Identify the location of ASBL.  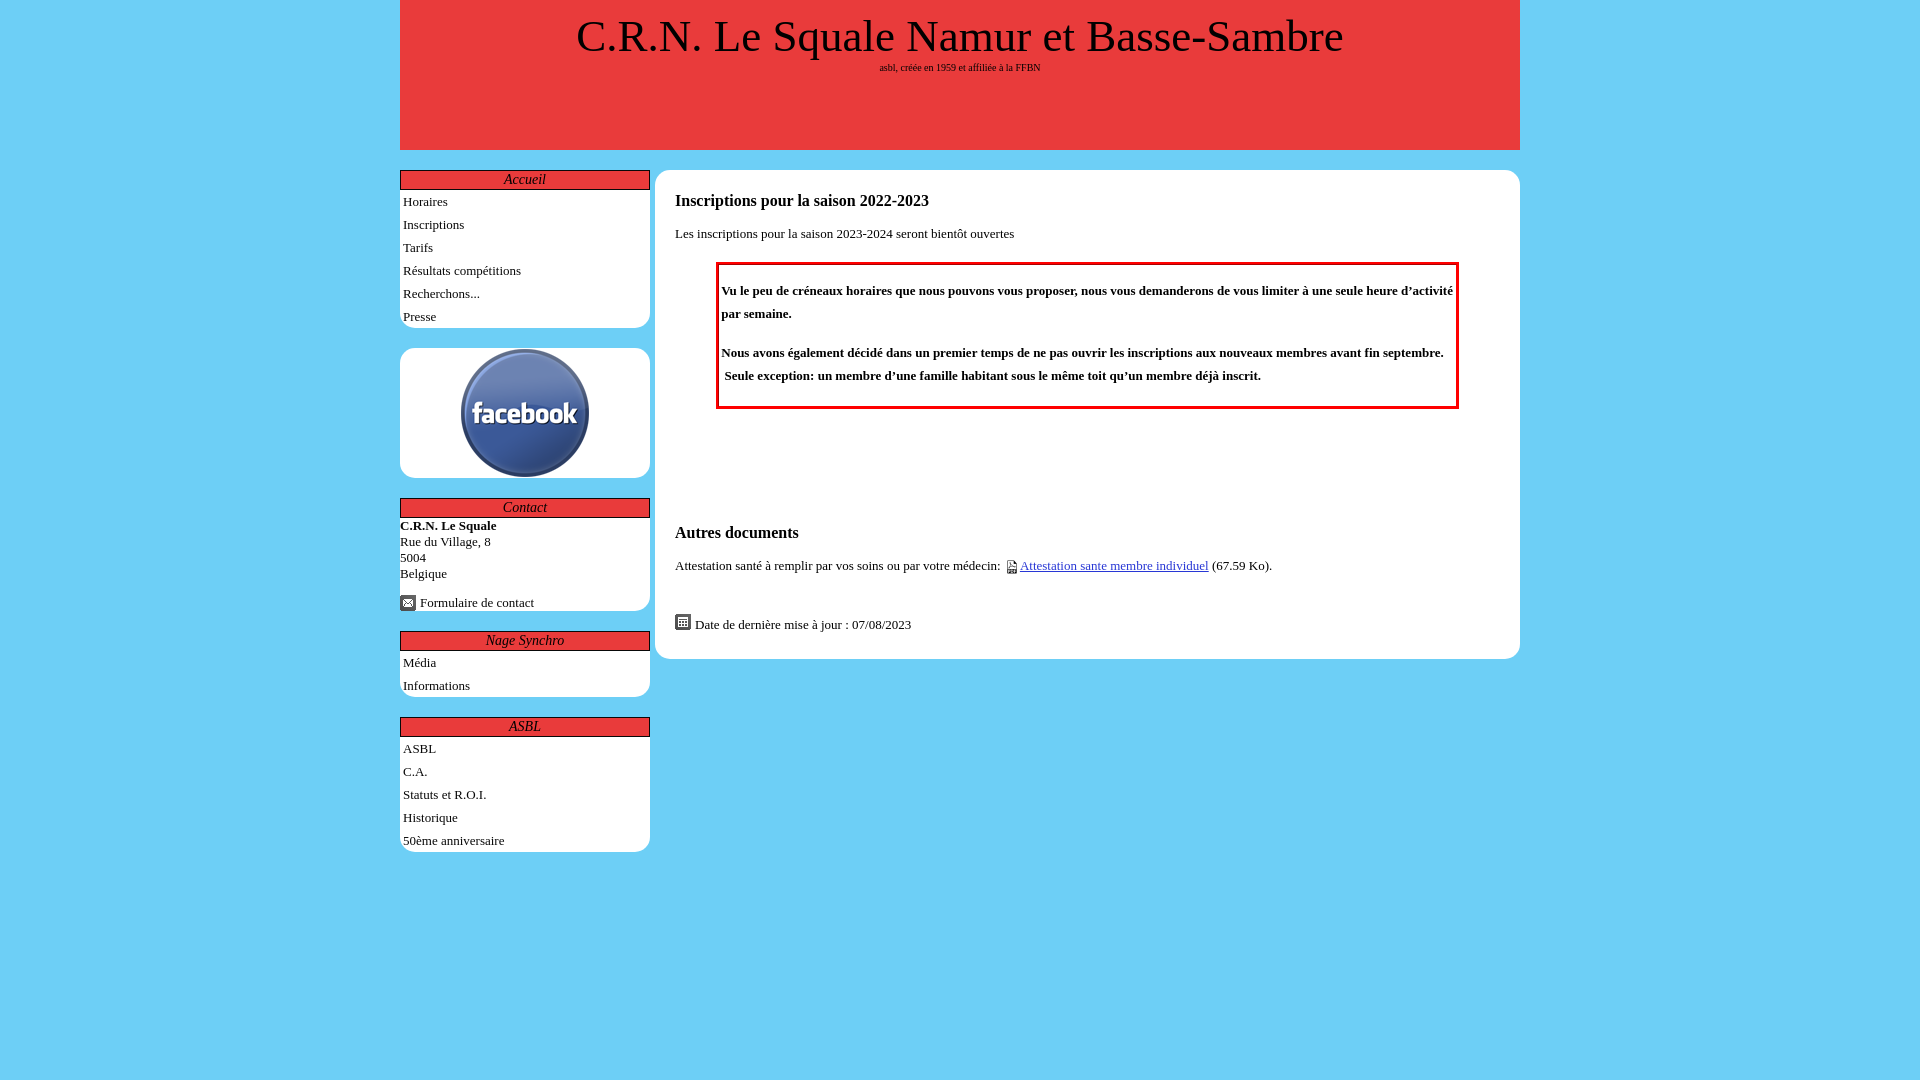
(524, 726).